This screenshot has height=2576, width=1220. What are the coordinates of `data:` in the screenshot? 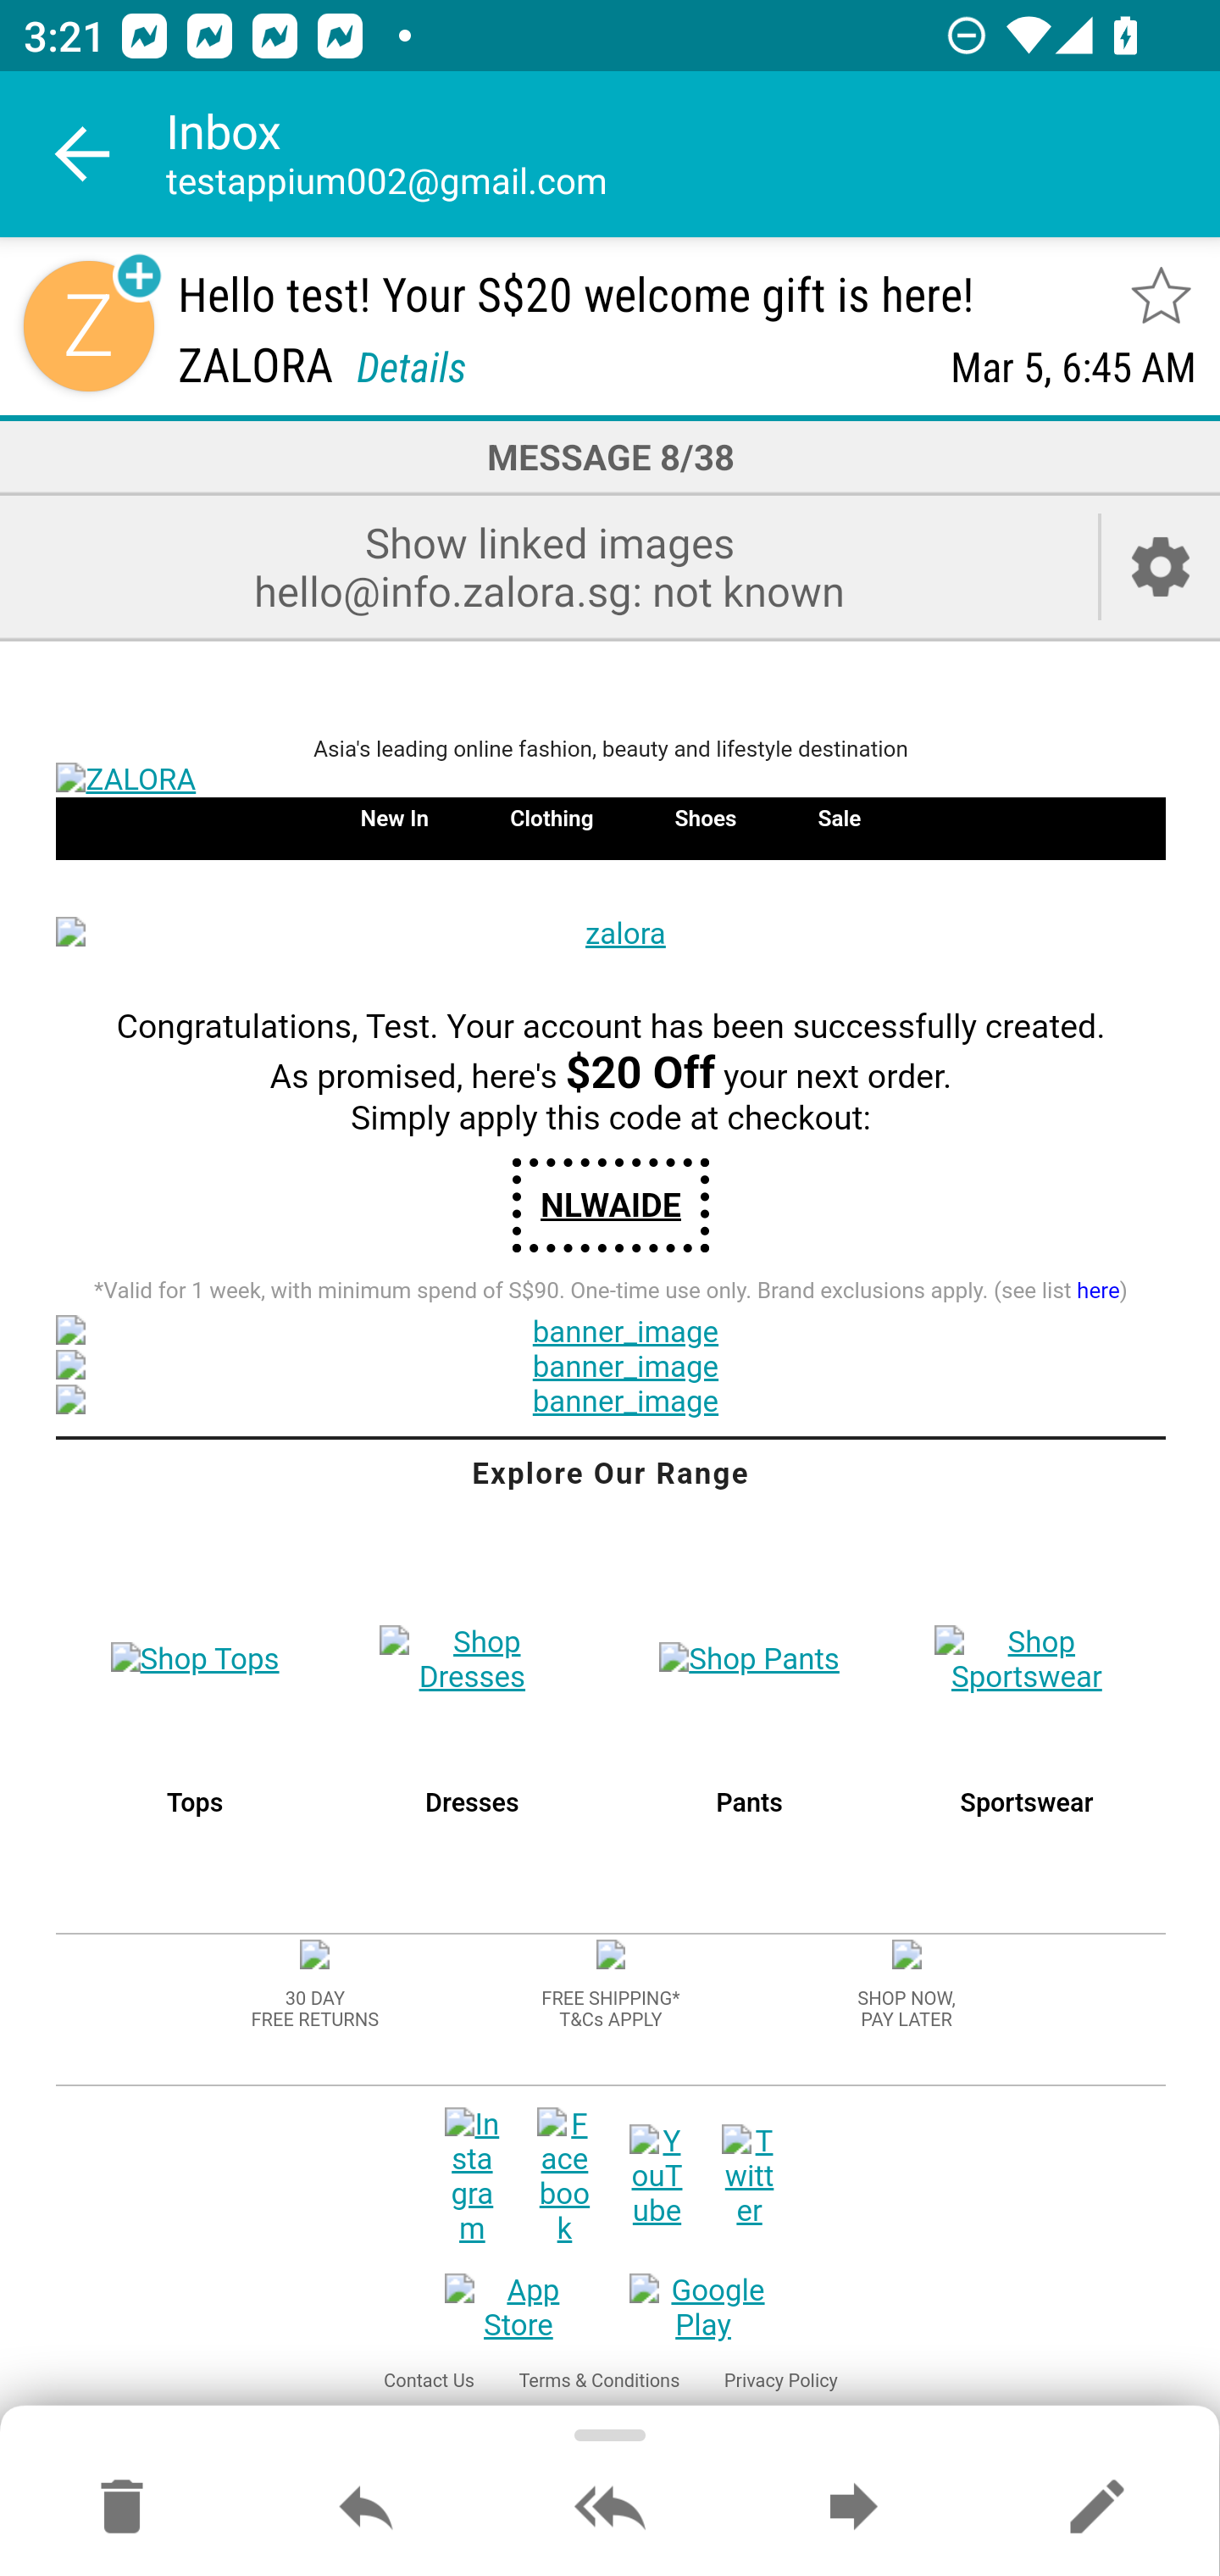 It's located at (905, 1957).